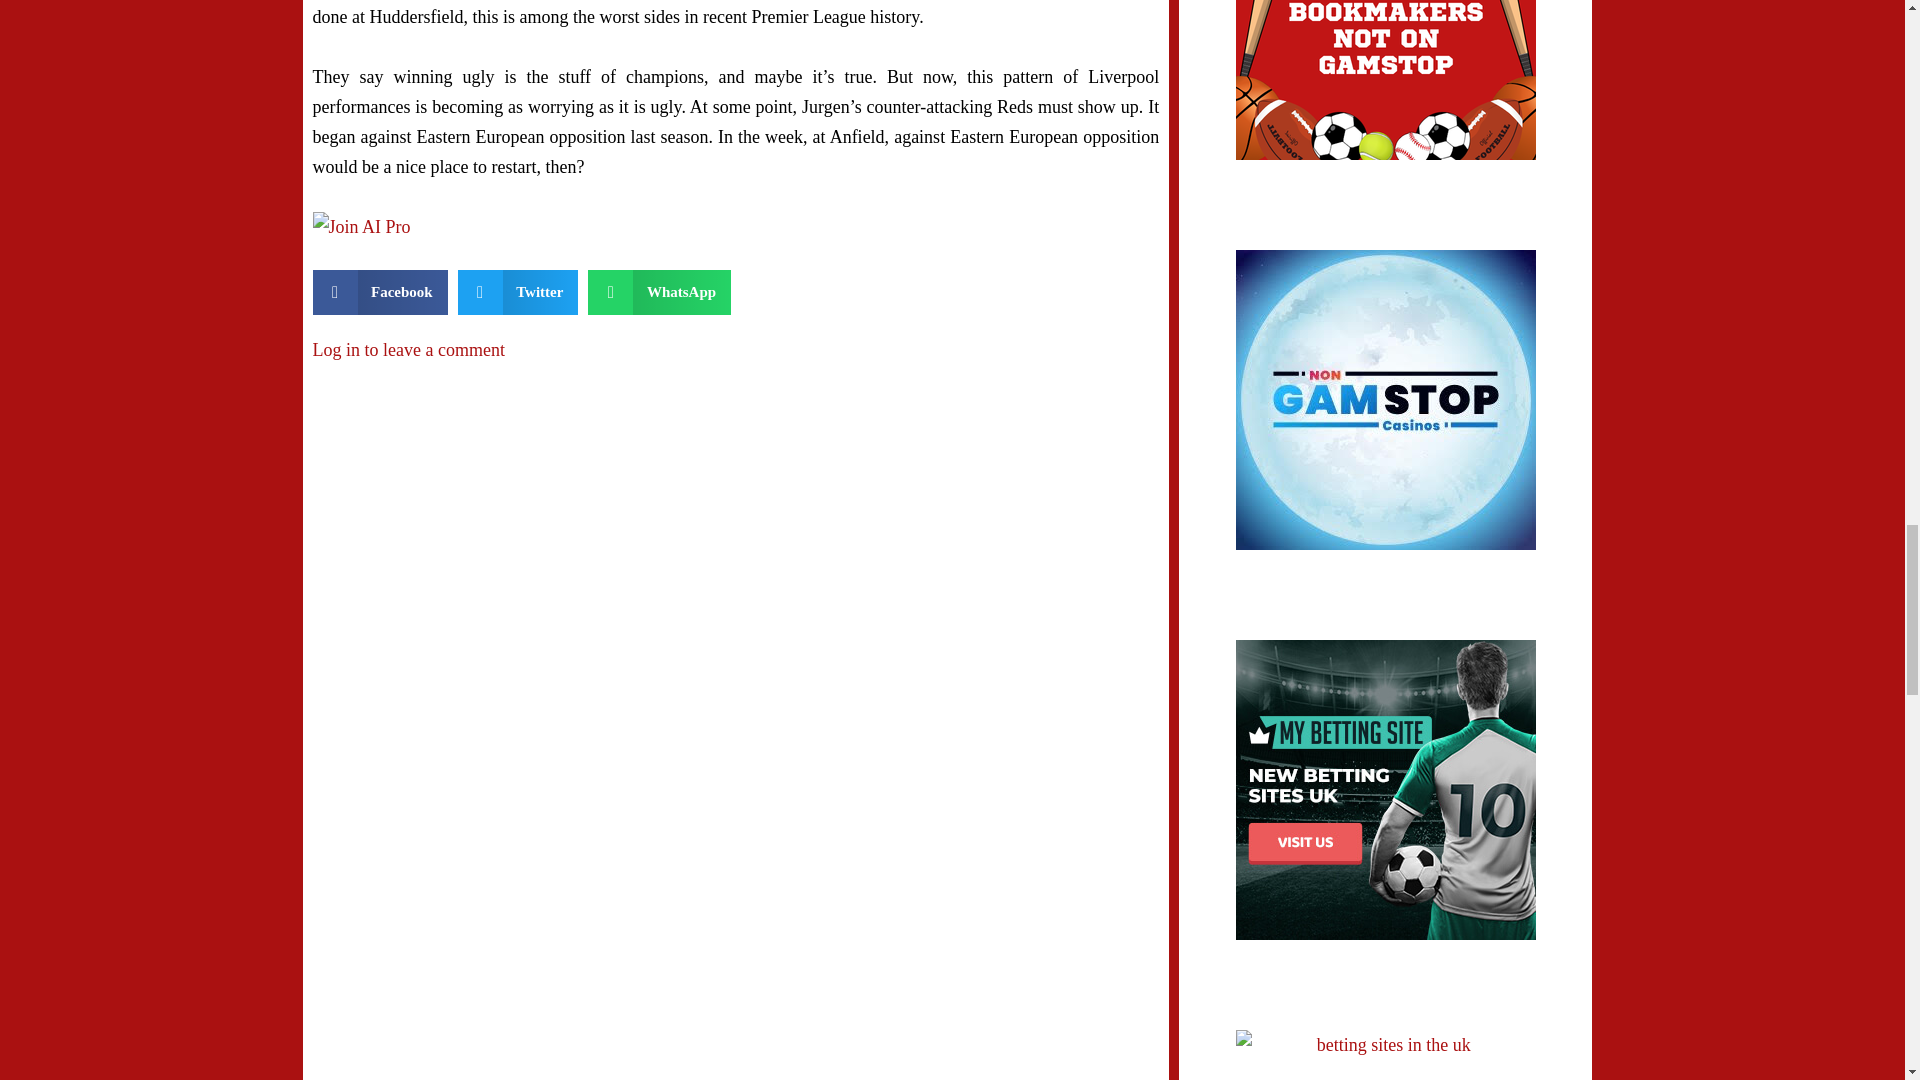 The image size is (1920, 1080). I want to click on NonGamstopCasinos.net, so click(1386, 80).